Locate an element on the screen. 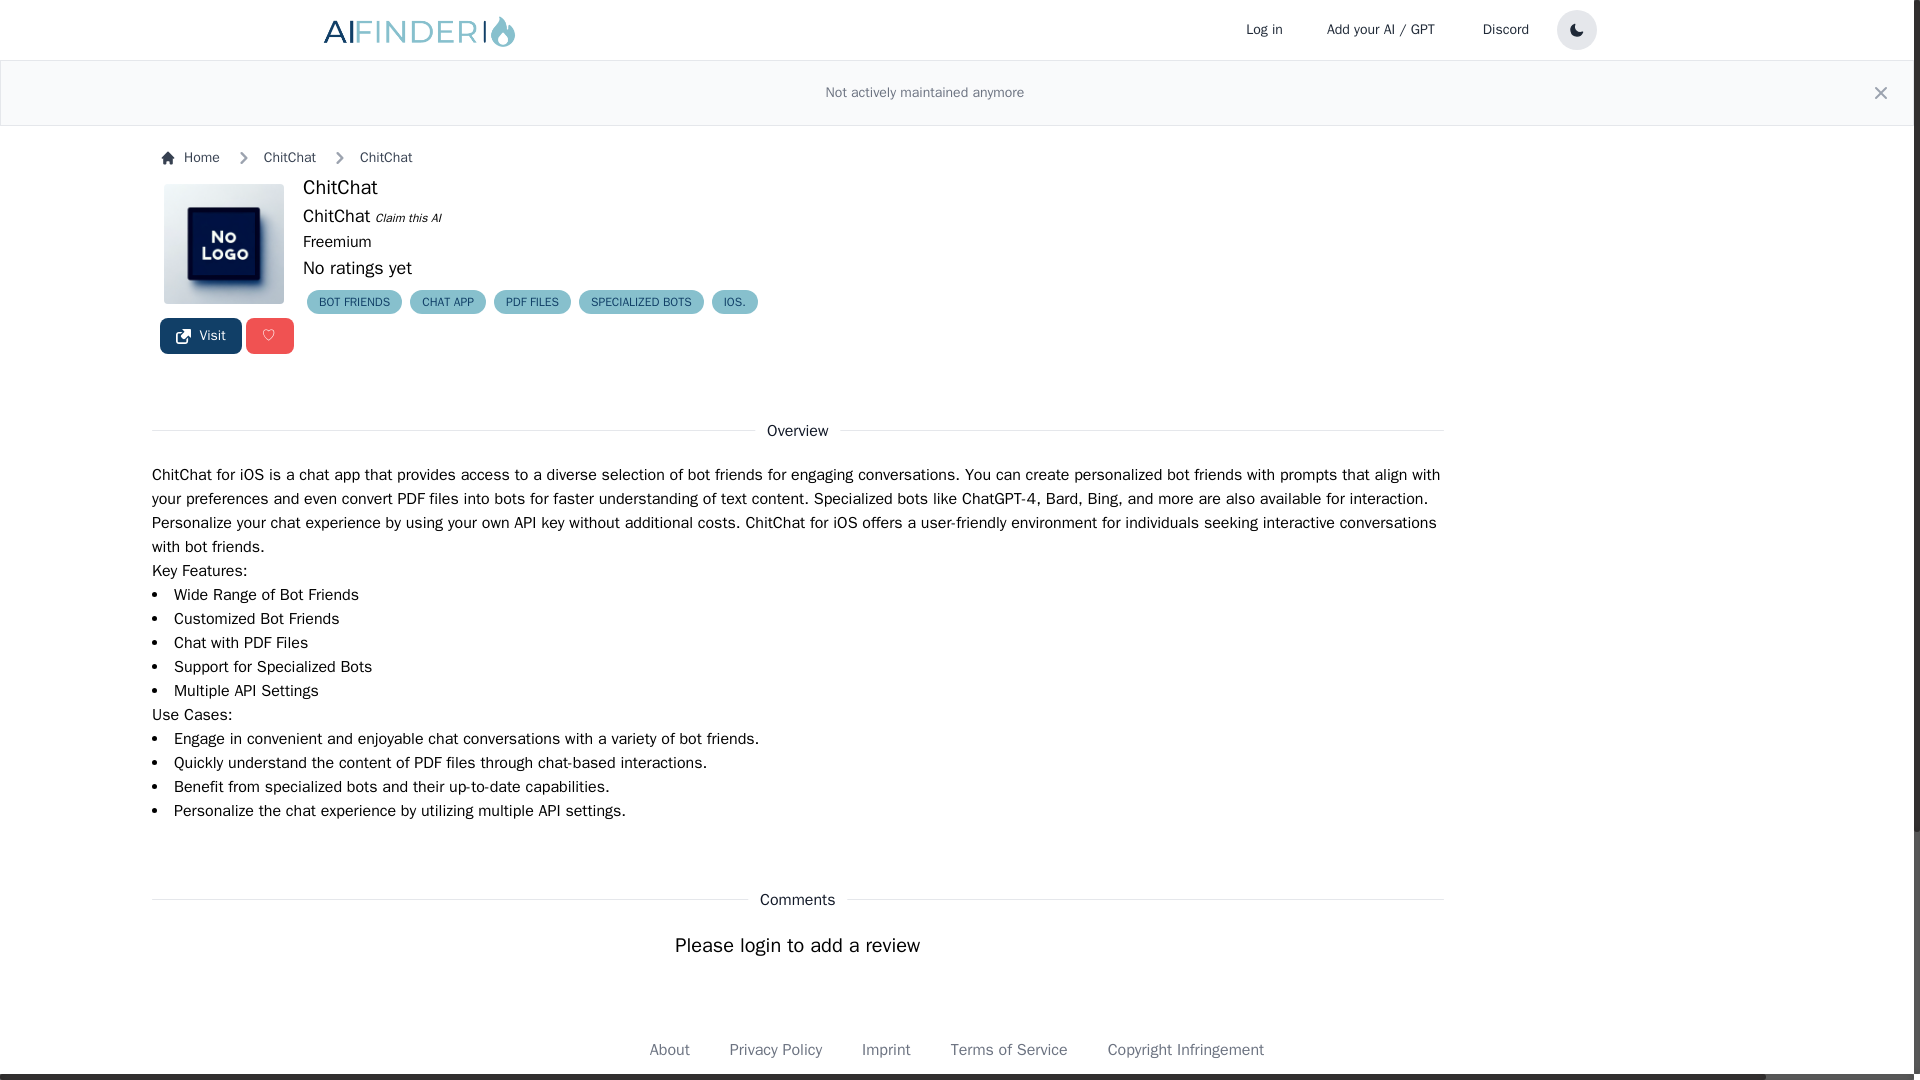 The image size is (1920, 1080). ChitChat is located at coordinates (386, 158).